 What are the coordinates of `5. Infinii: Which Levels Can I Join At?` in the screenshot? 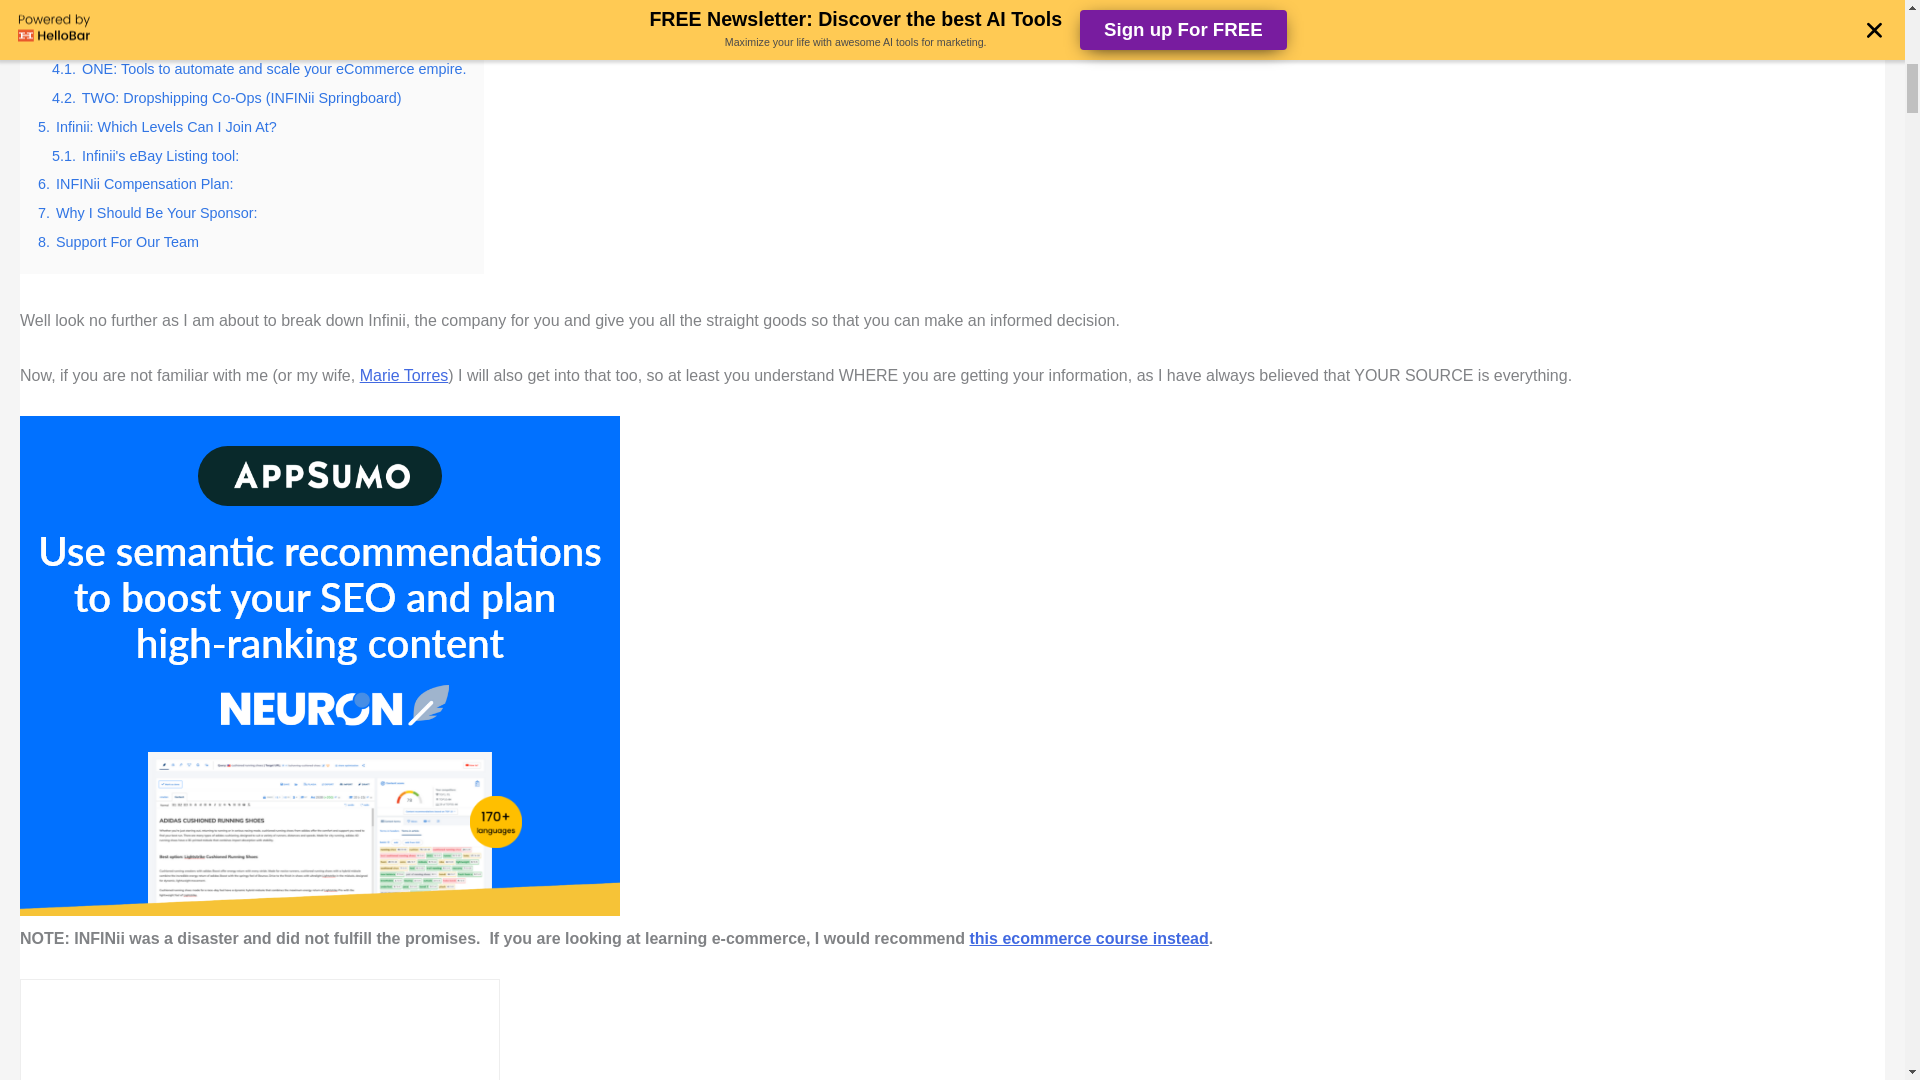 It's located at (157, 126).